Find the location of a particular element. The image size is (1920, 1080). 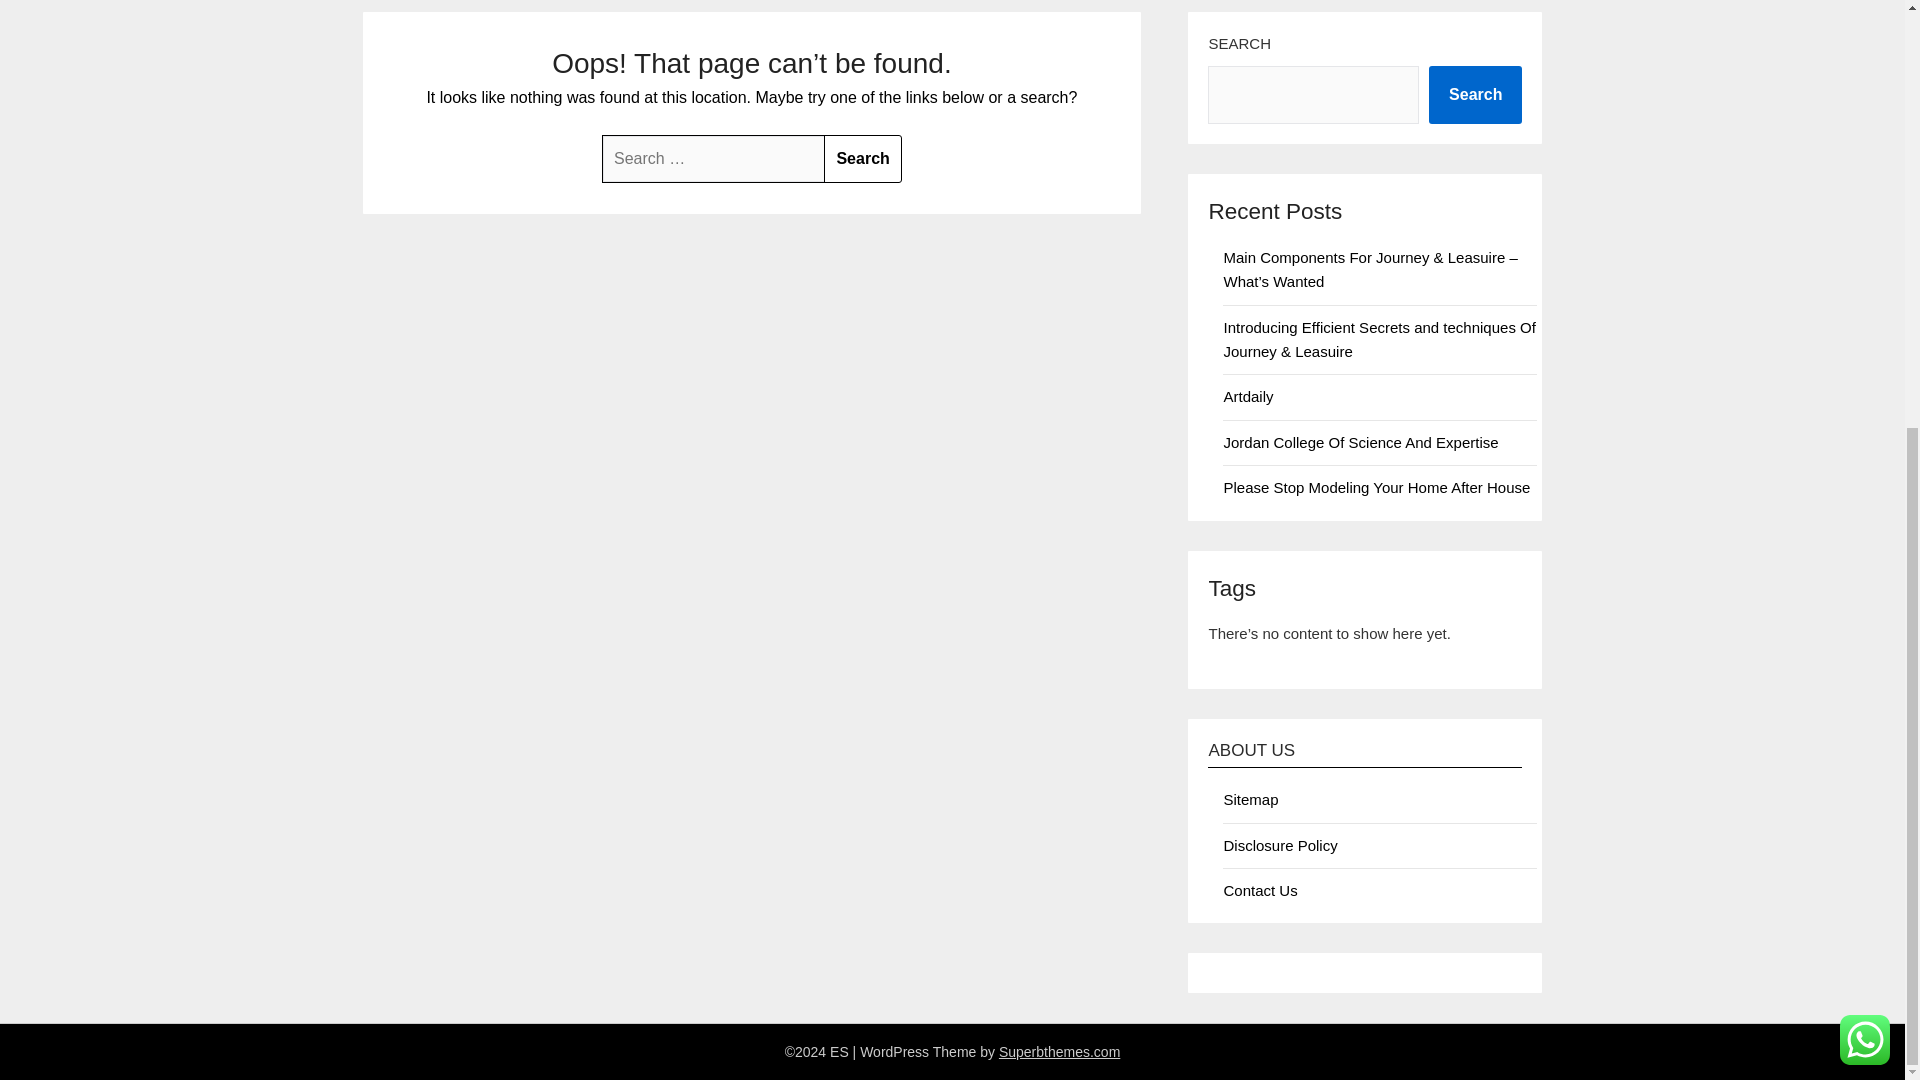

Search is located at coordinates (1475, 94).